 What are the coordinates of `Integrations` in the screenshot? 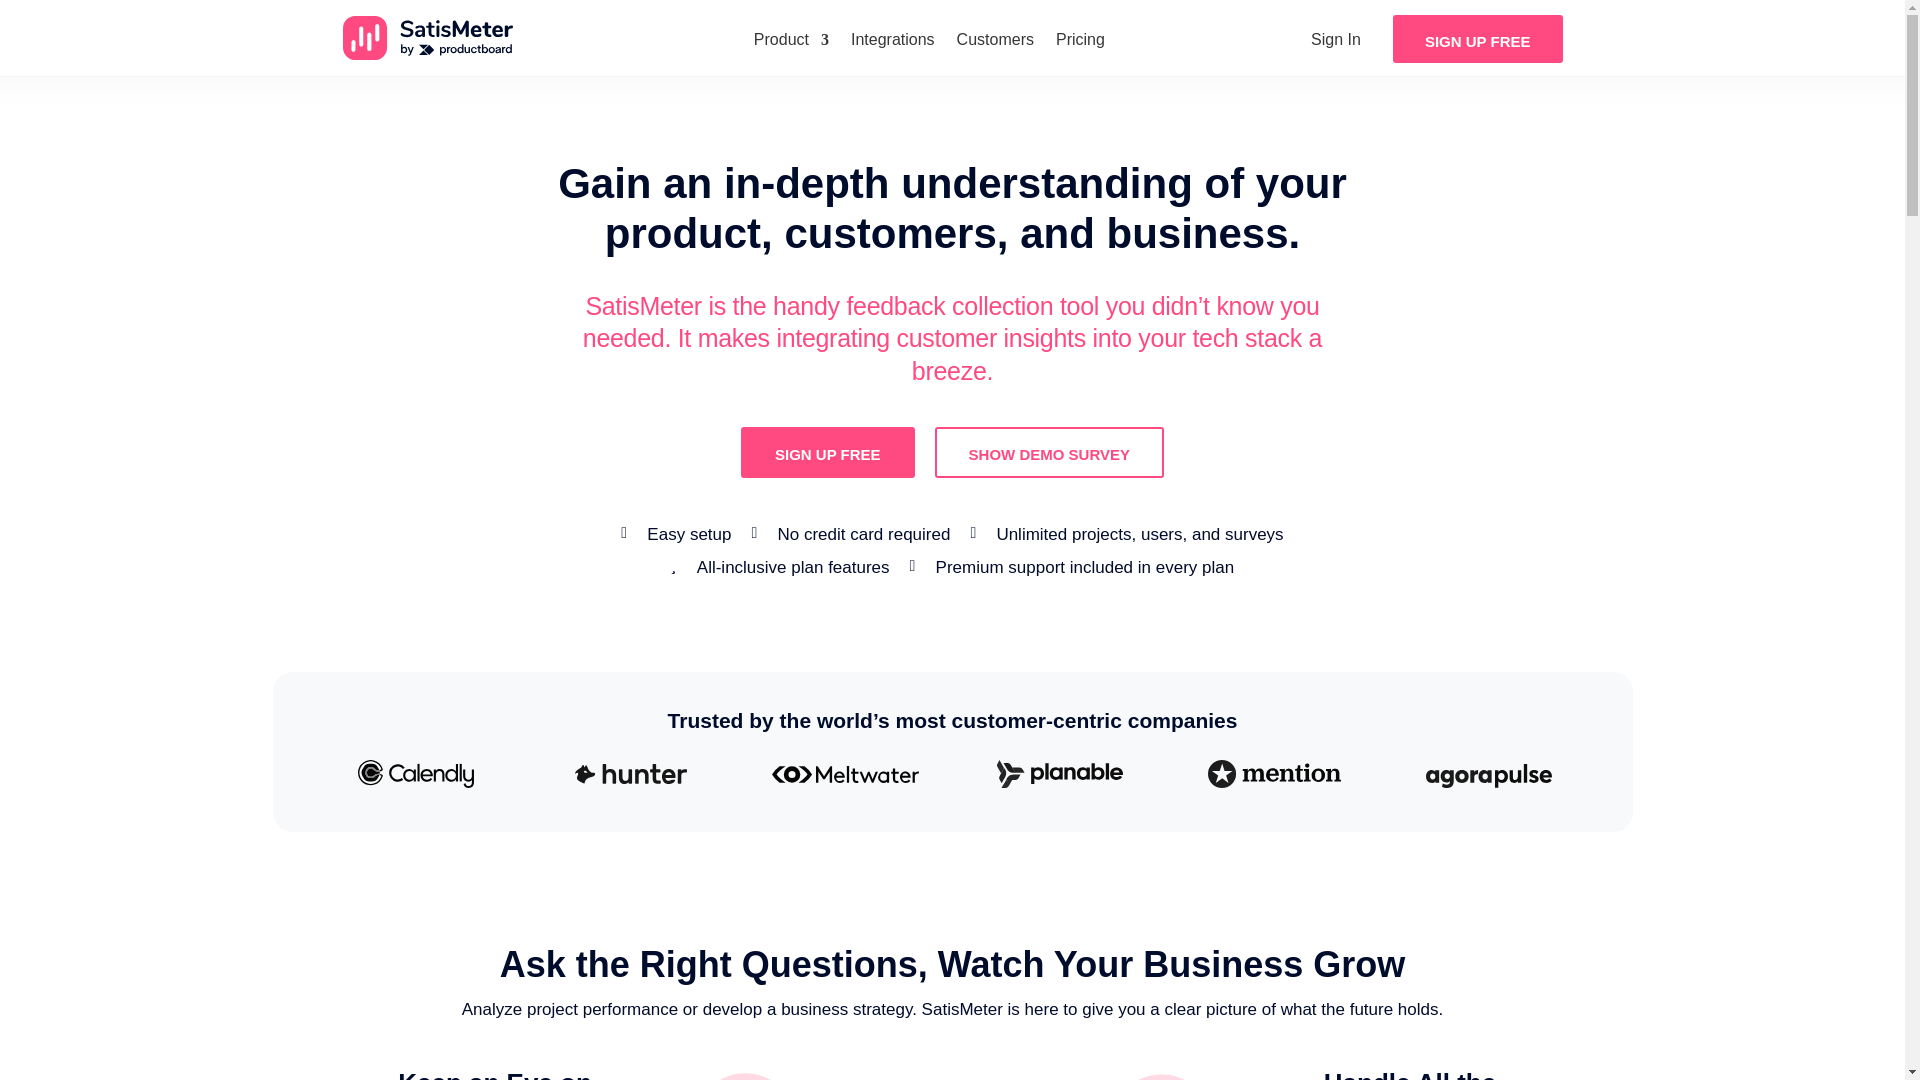 It's located at (892, 40).